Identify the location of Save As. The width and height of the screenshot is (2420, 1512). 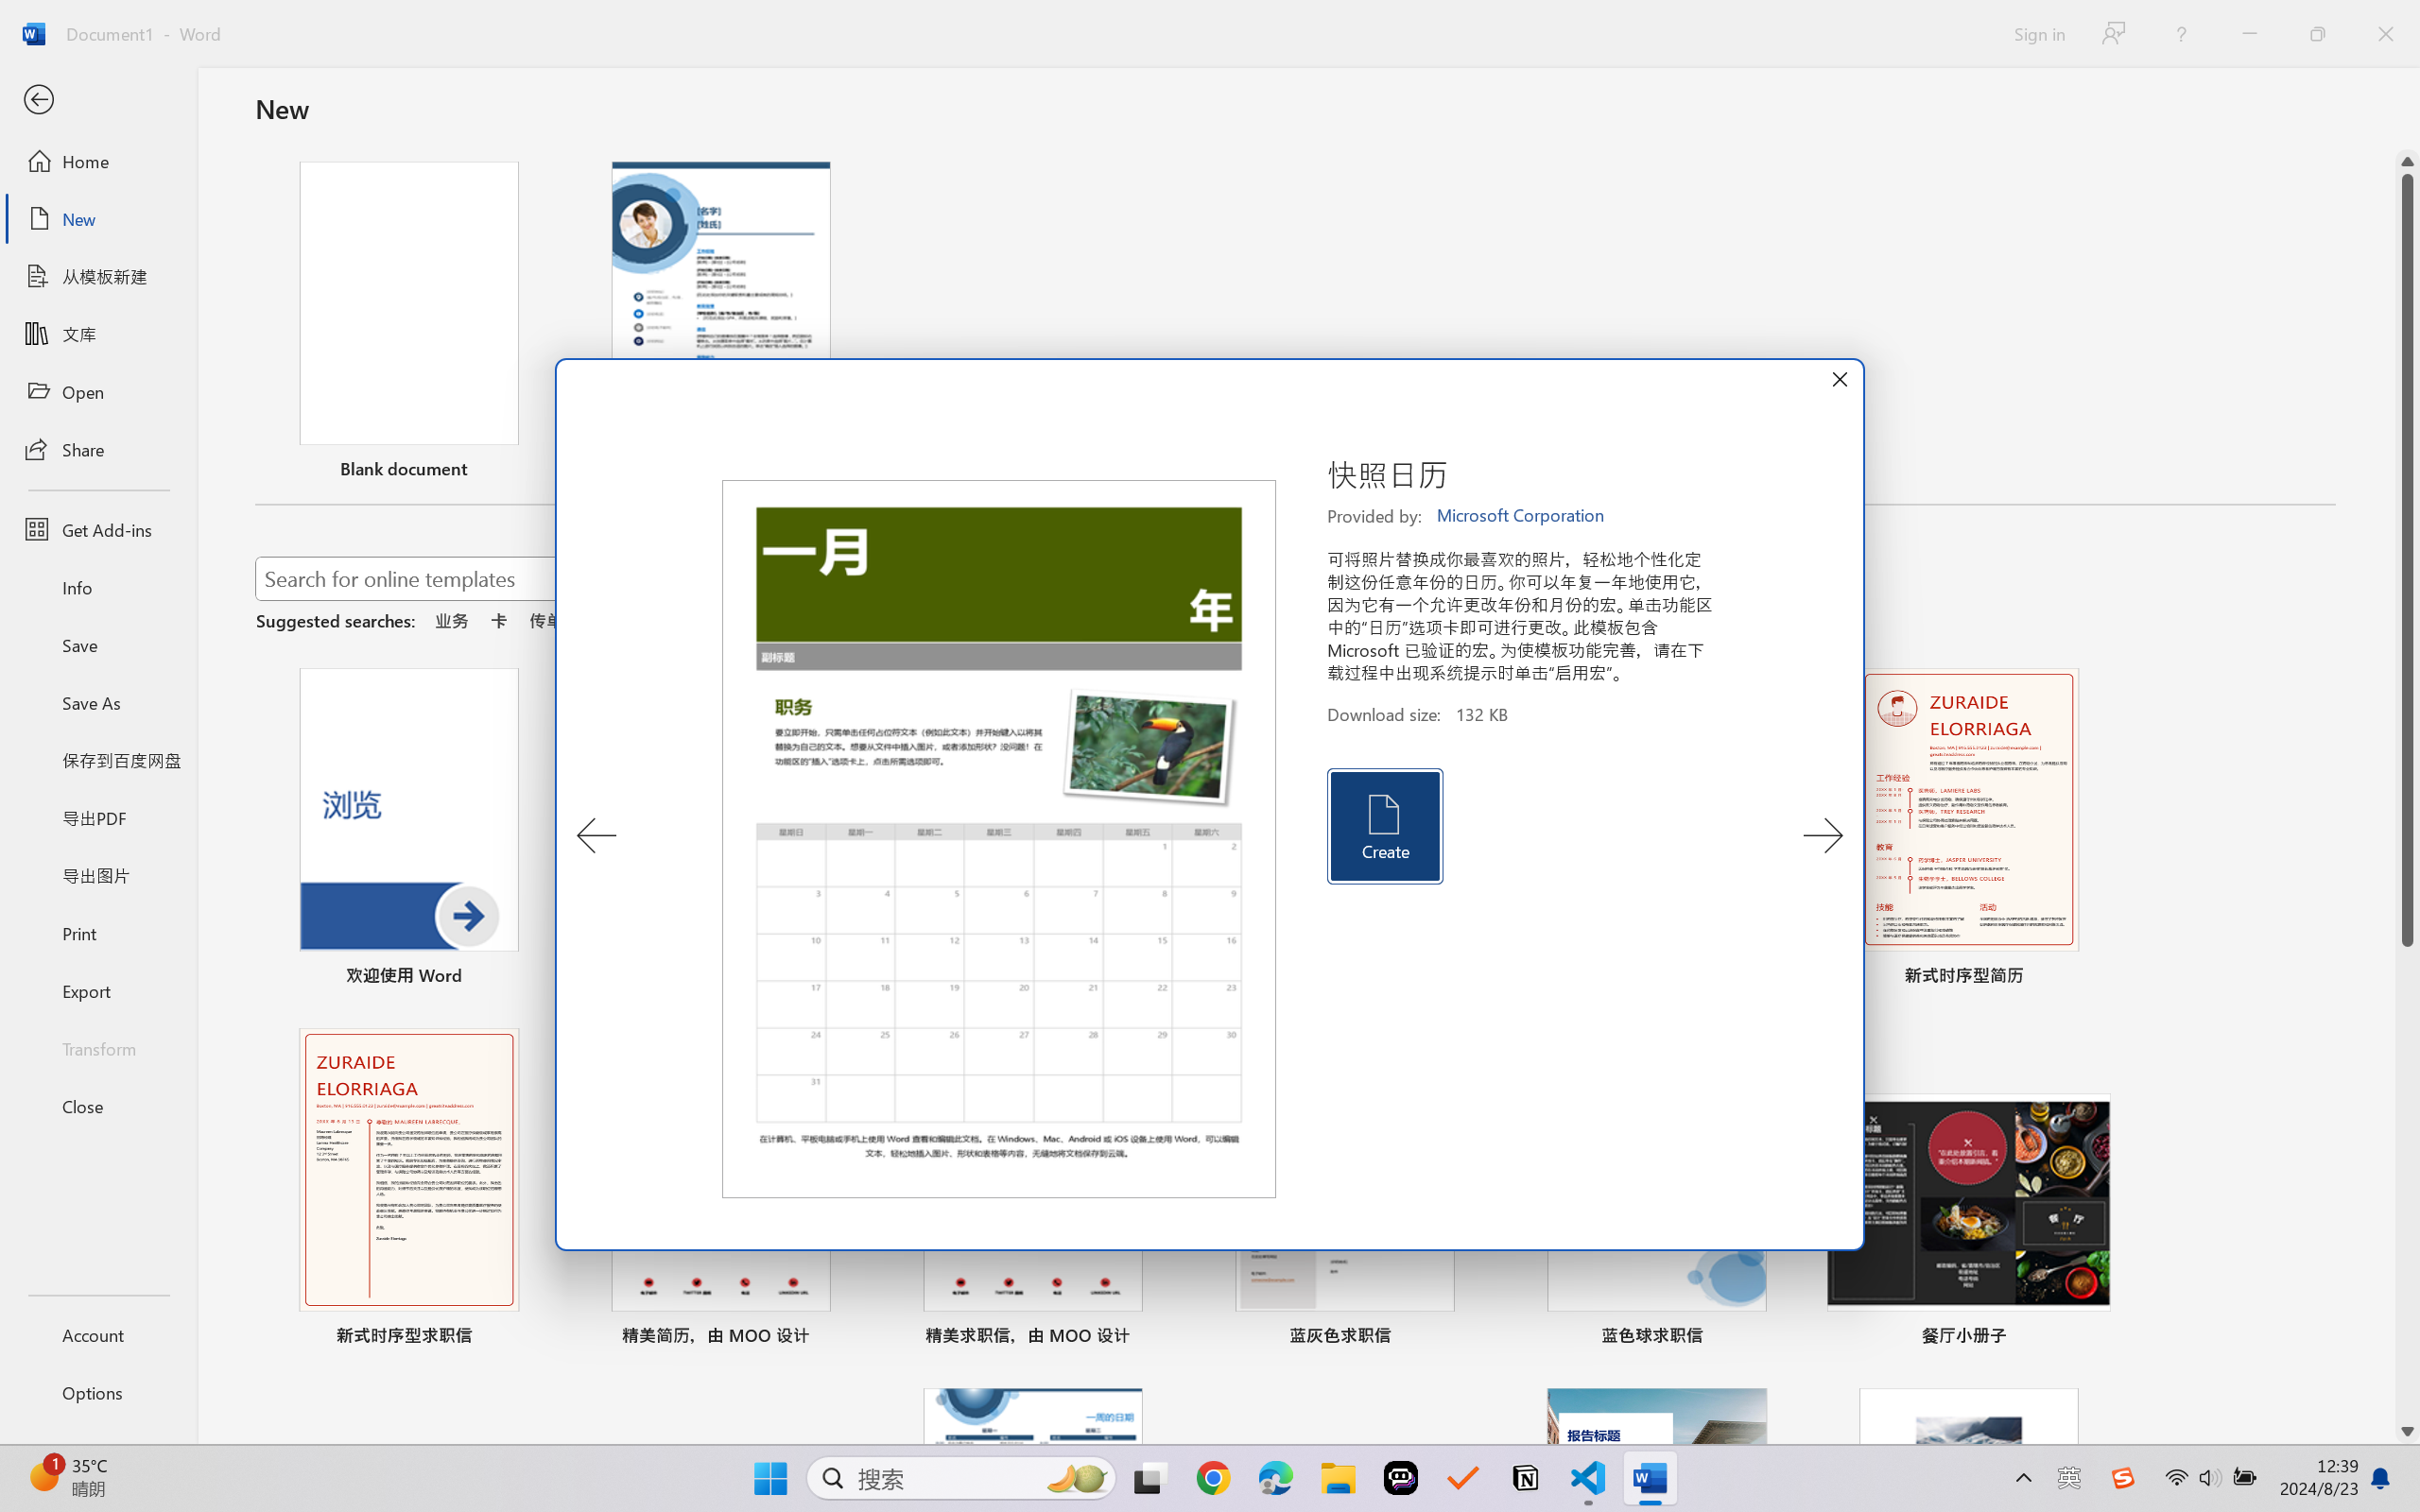
(98, 703).